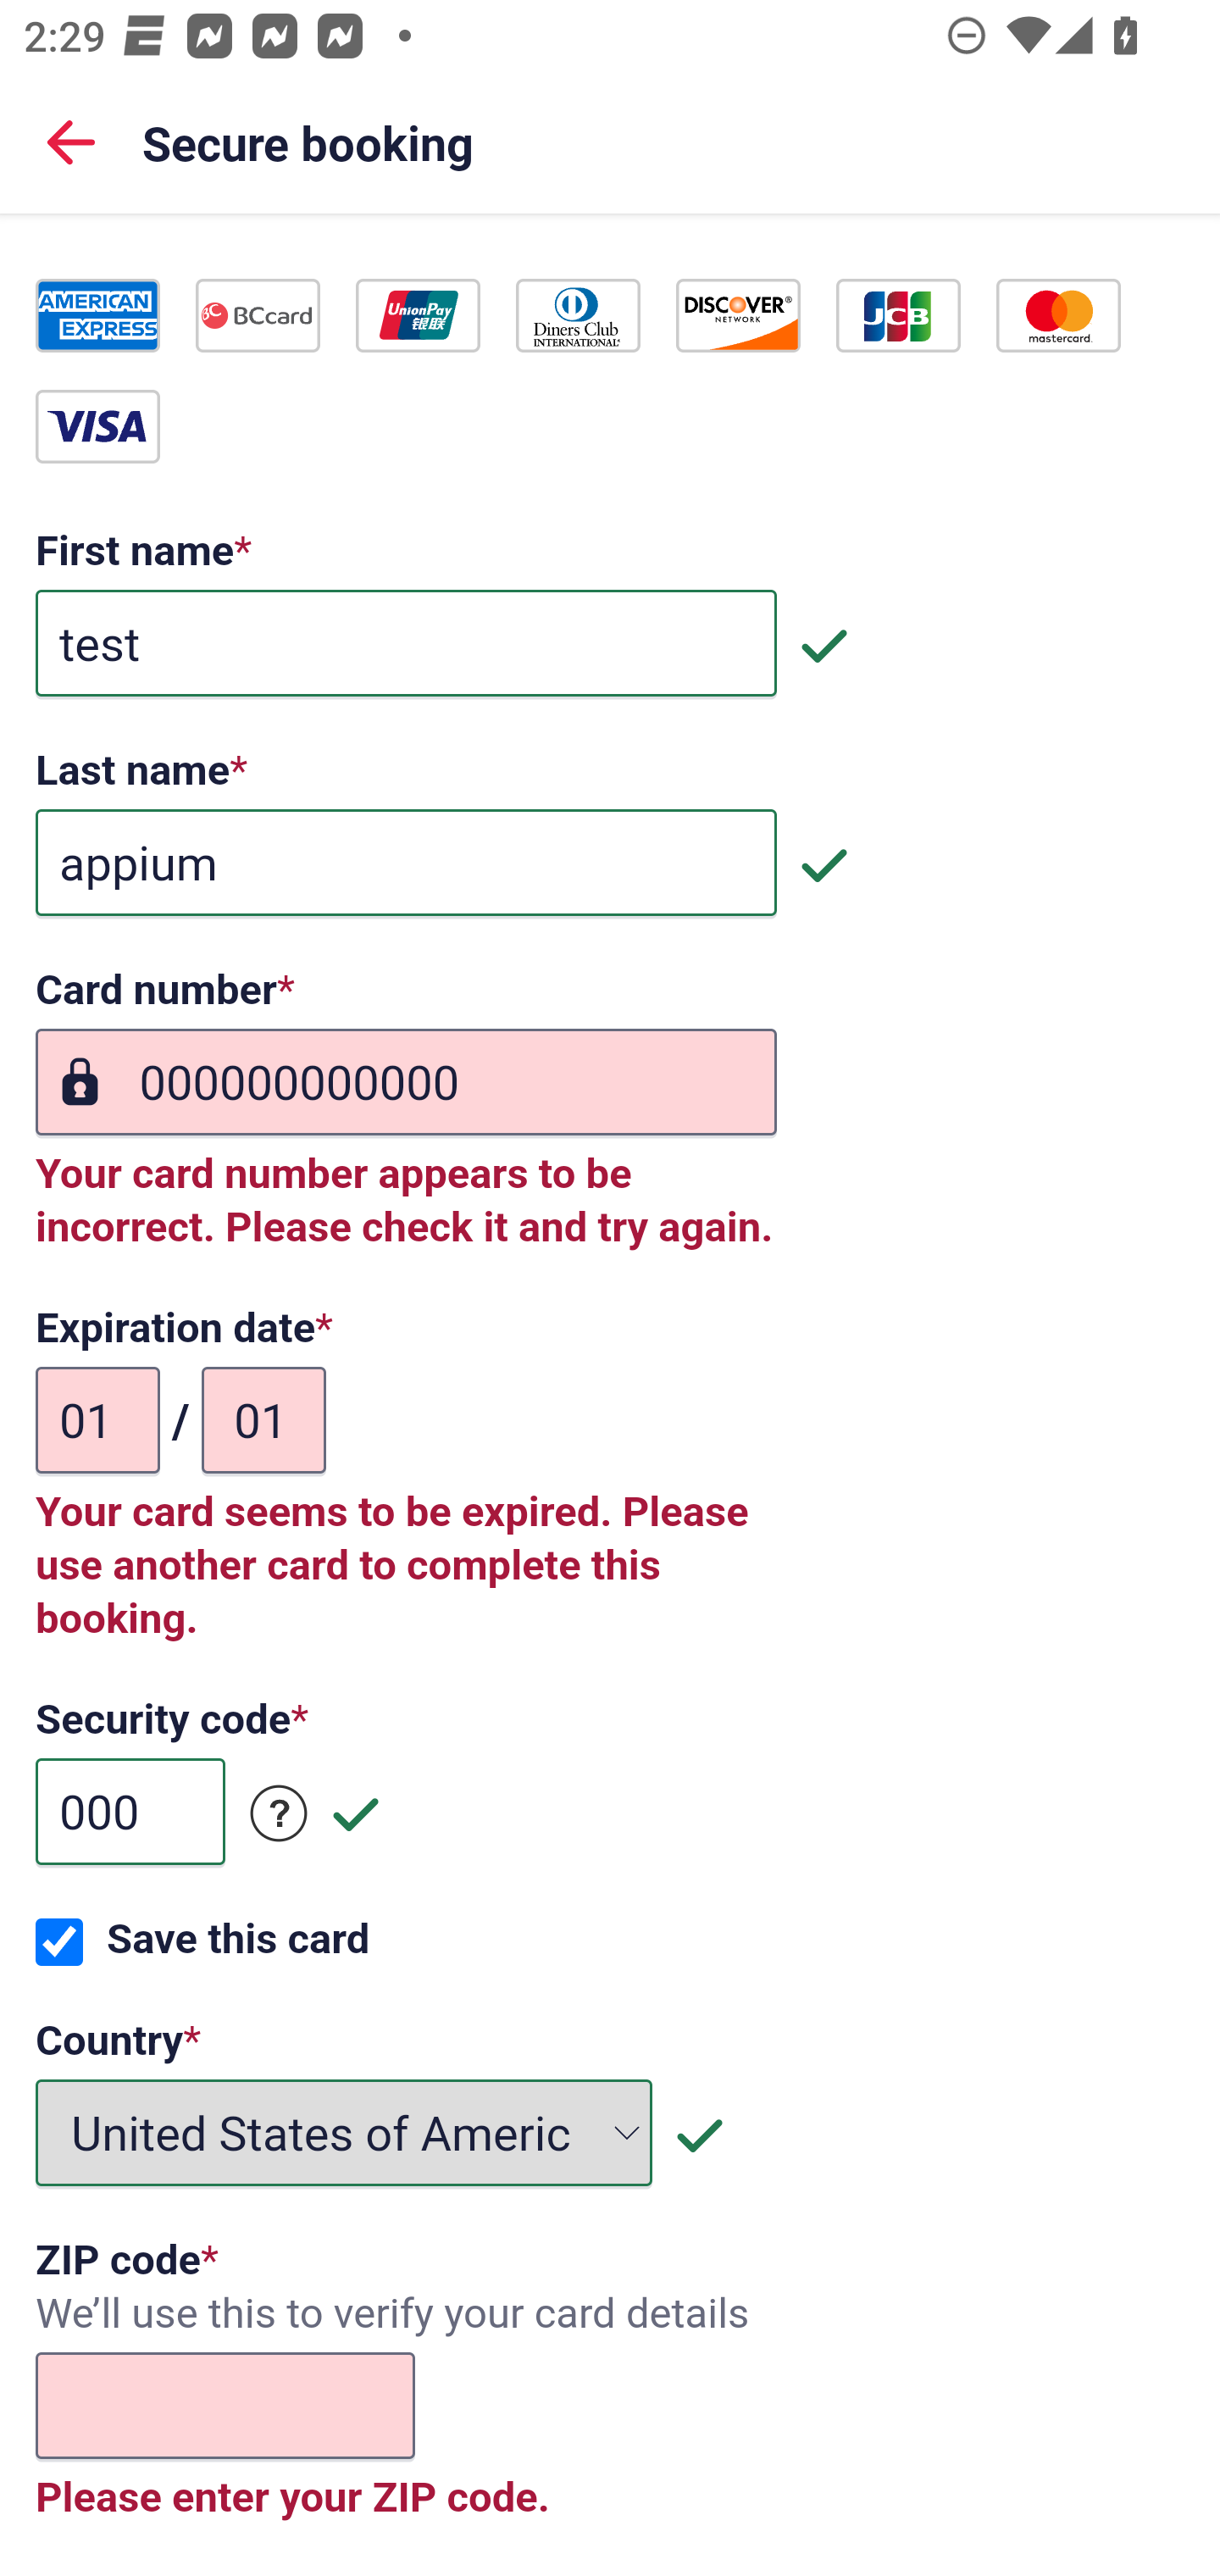  Describe the element at coordinates (130, 1815) in the screenshot. I see `000` at that location.